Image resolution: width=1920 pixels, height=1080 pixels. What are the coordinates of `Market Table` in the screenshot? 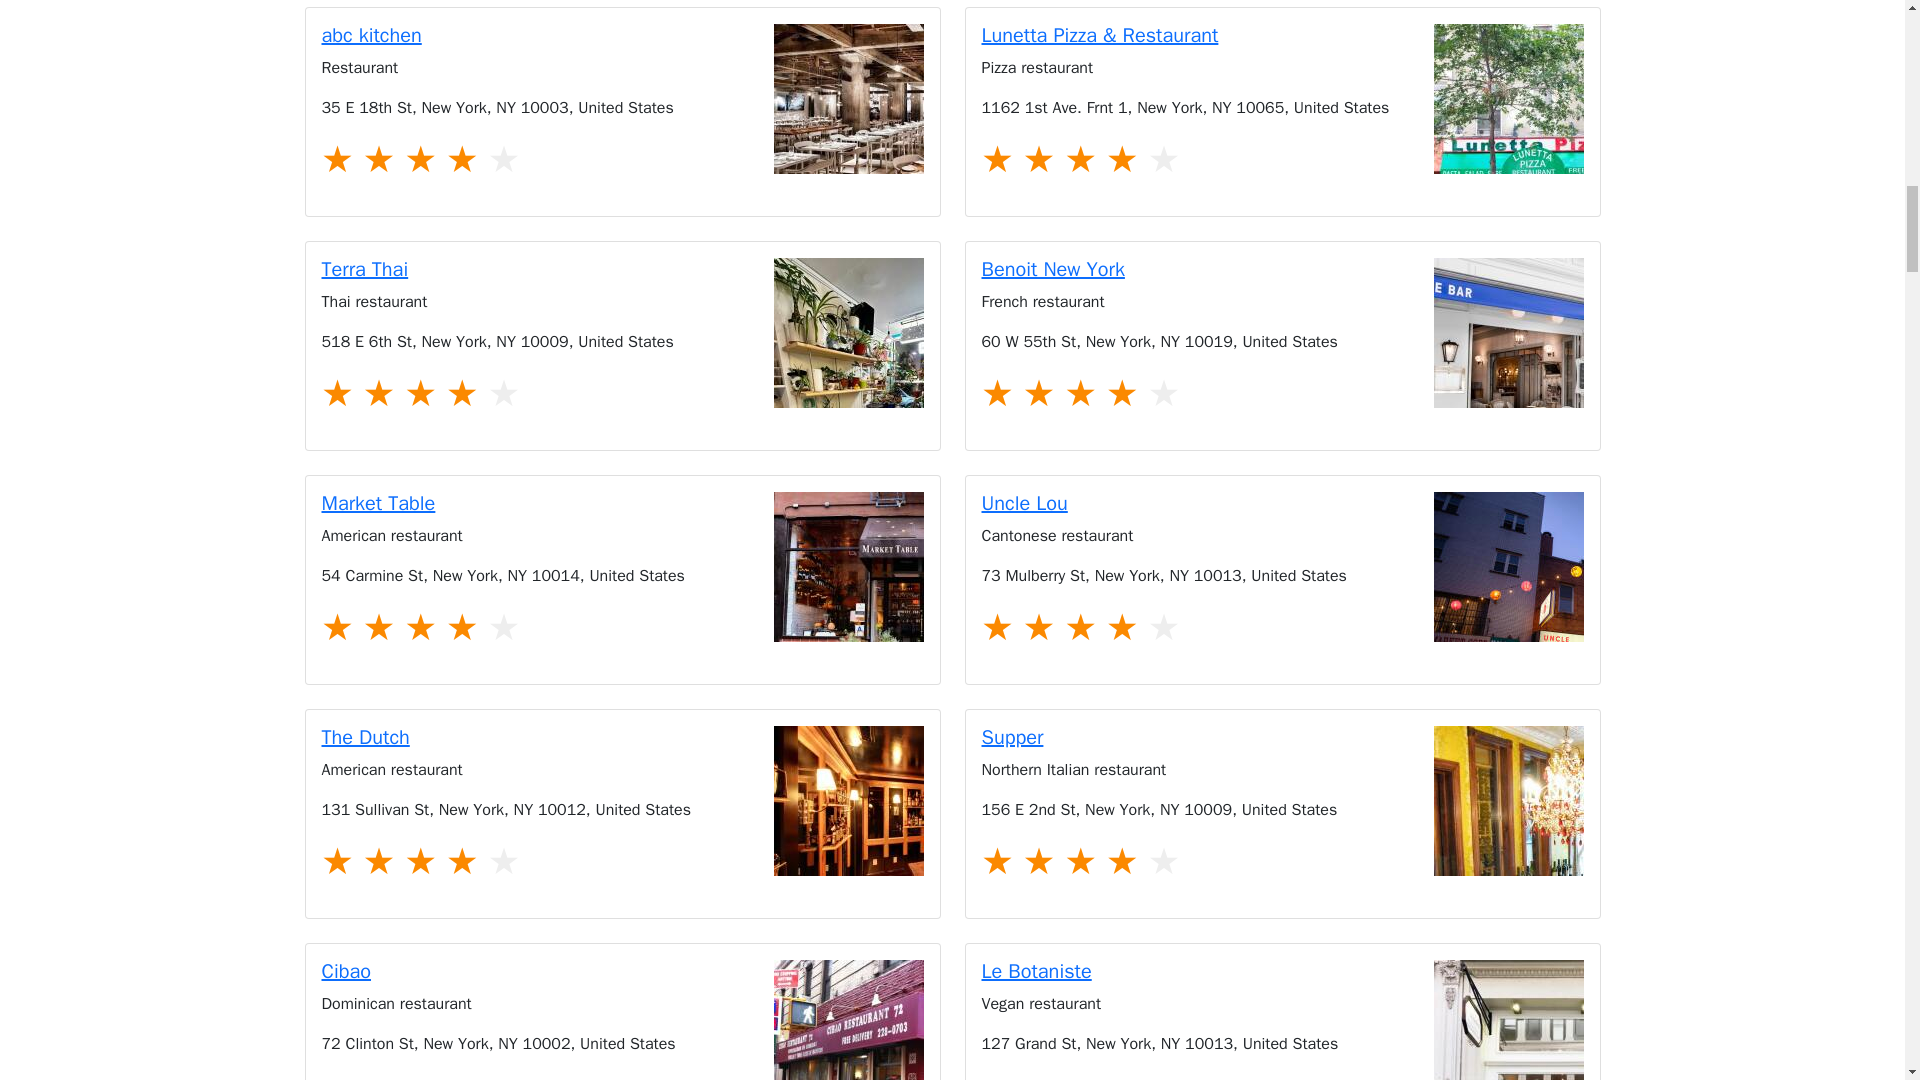 It's located at (622, 504).